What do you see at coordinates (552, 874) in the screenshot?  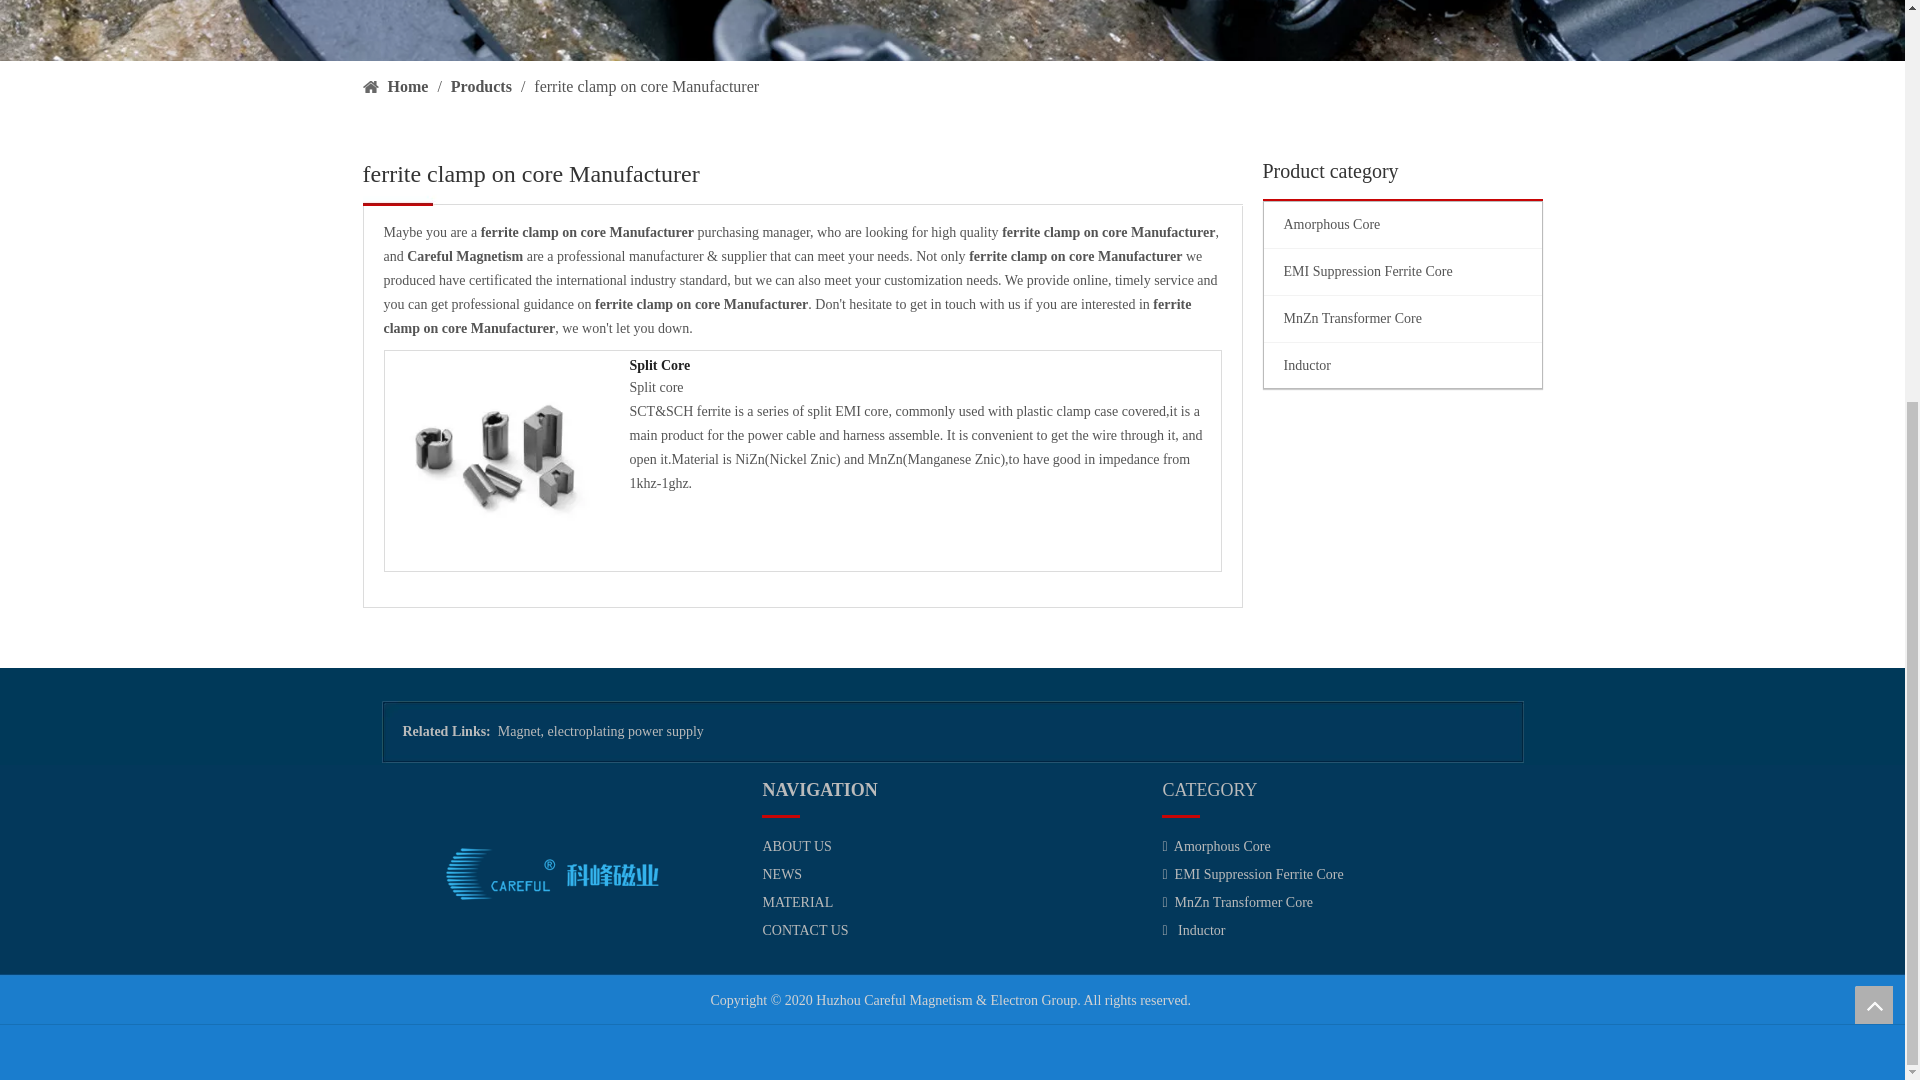 I see `b-logo` at bounding box center [552, 874].